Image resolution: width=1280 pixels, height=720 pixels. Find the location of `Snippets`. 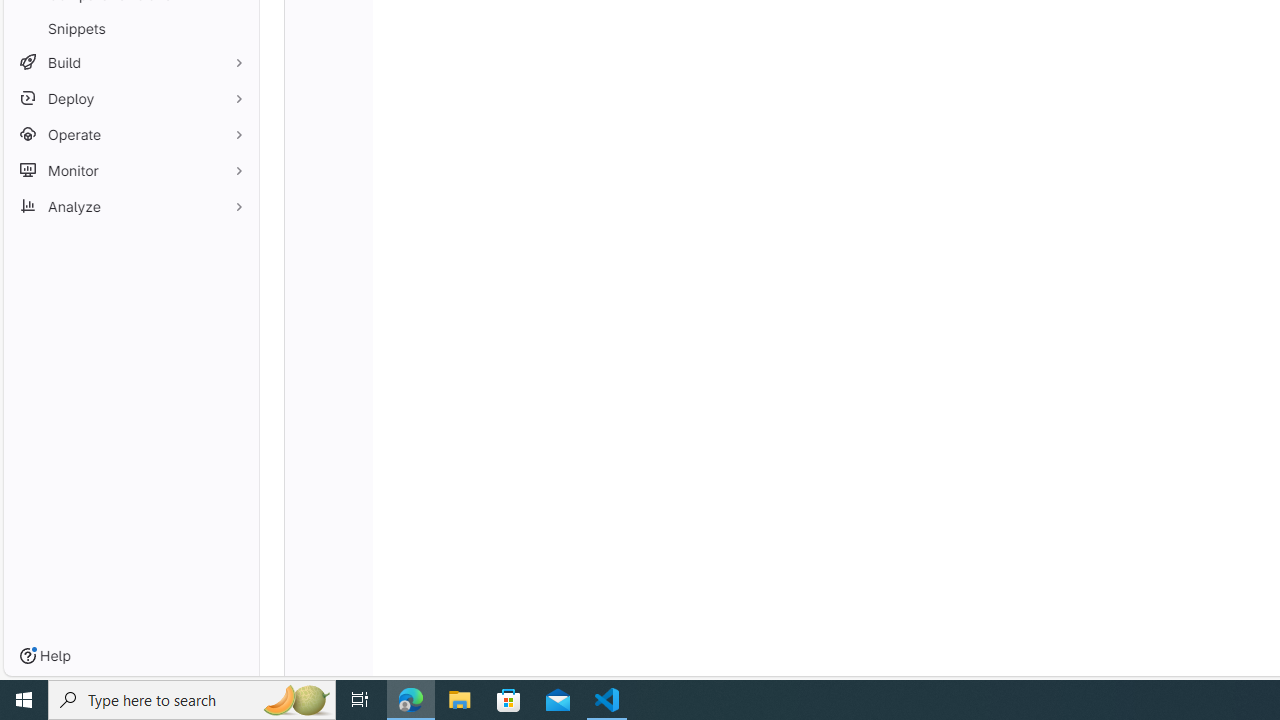

Snippets is located at coordinates (130, 28).